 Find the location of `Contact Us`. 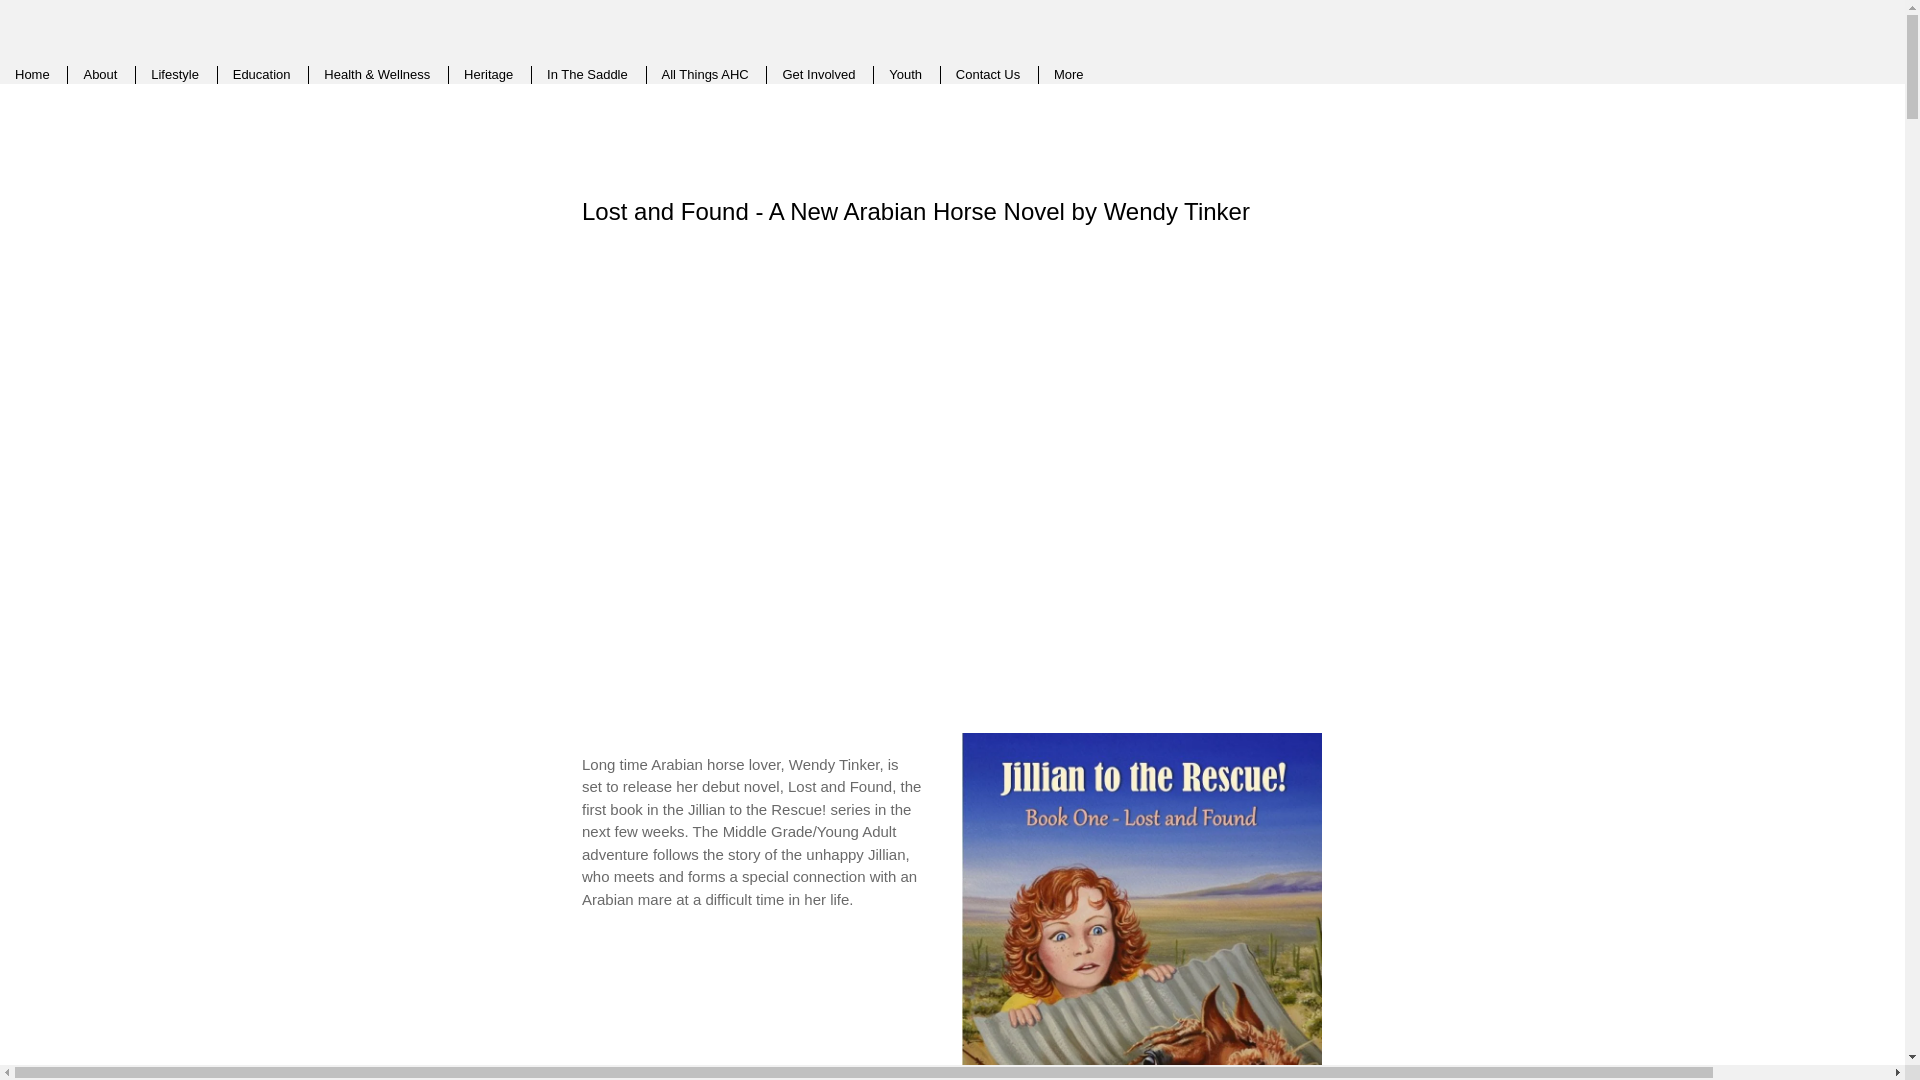

Contact Us is located at coordinates (987, 74).